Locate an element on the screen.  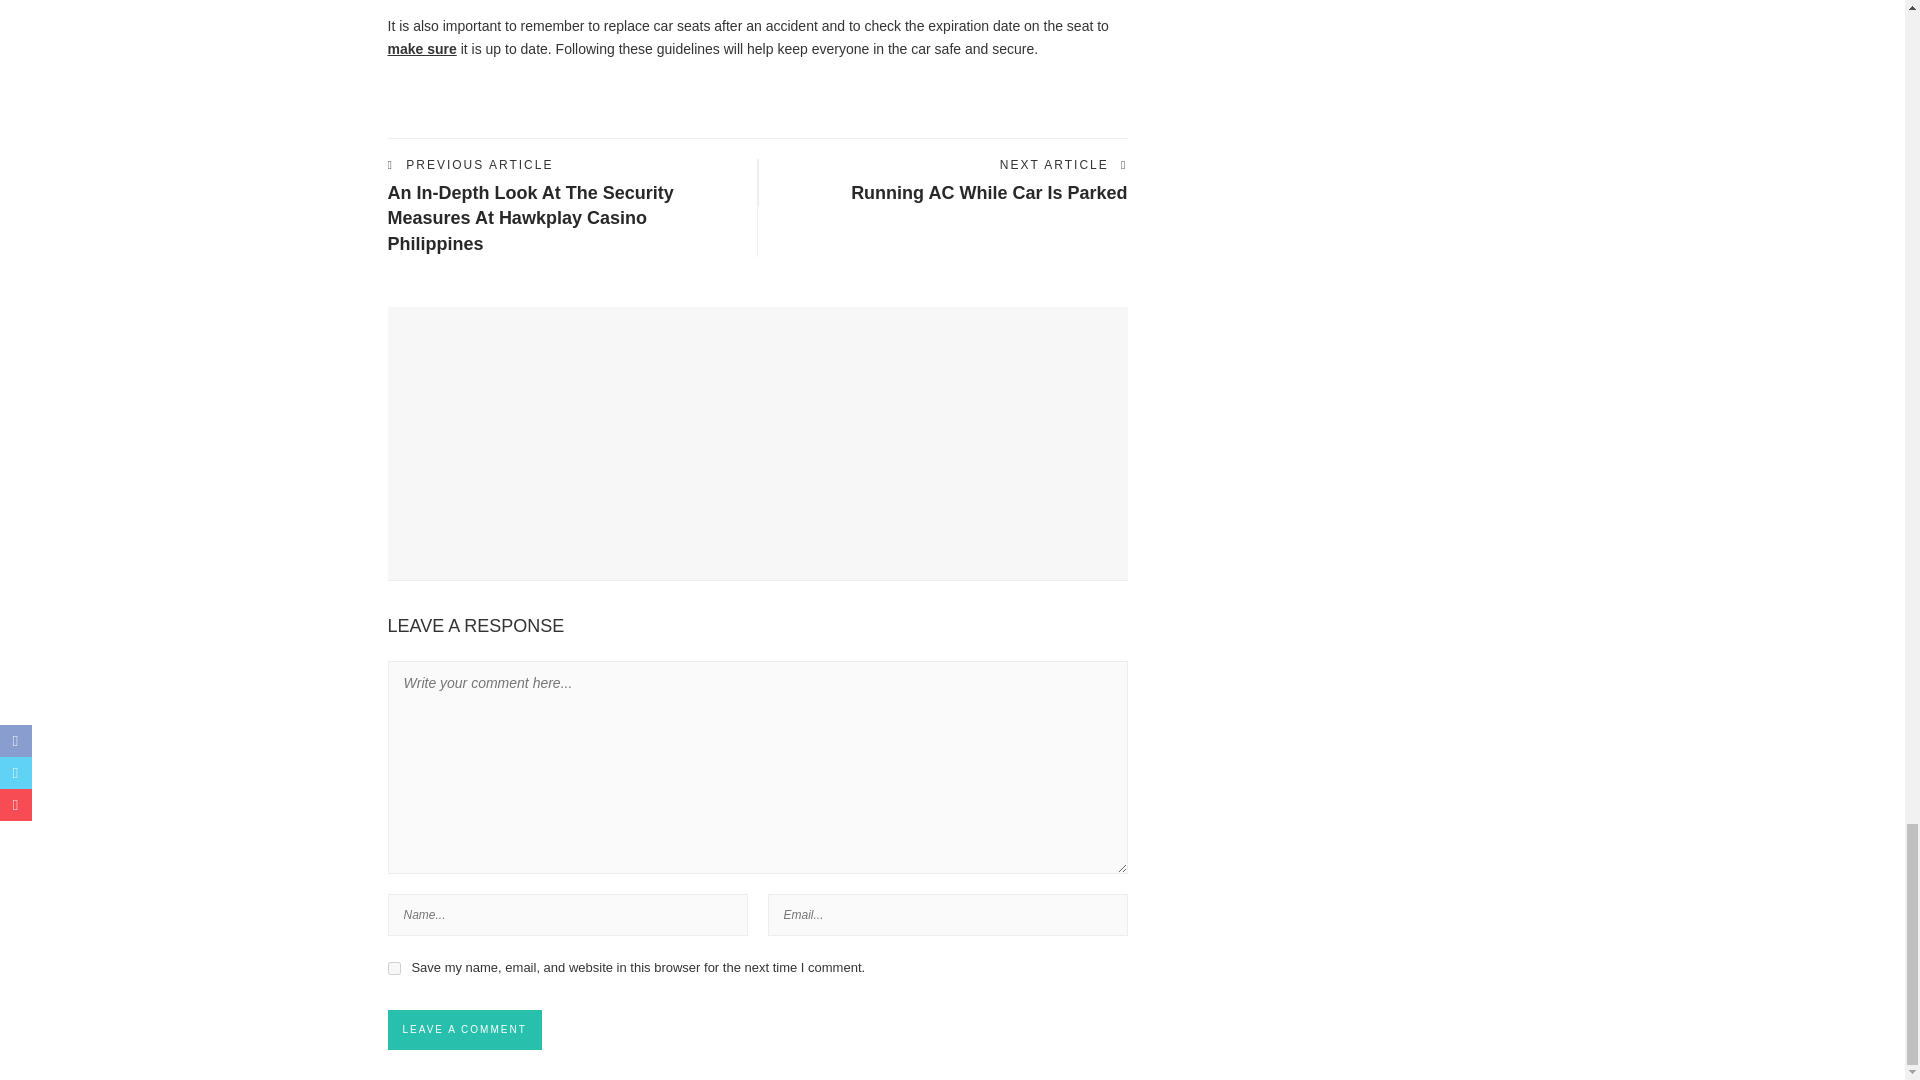
Running AC While Car Is Parked is located at coordinates (988, 192).